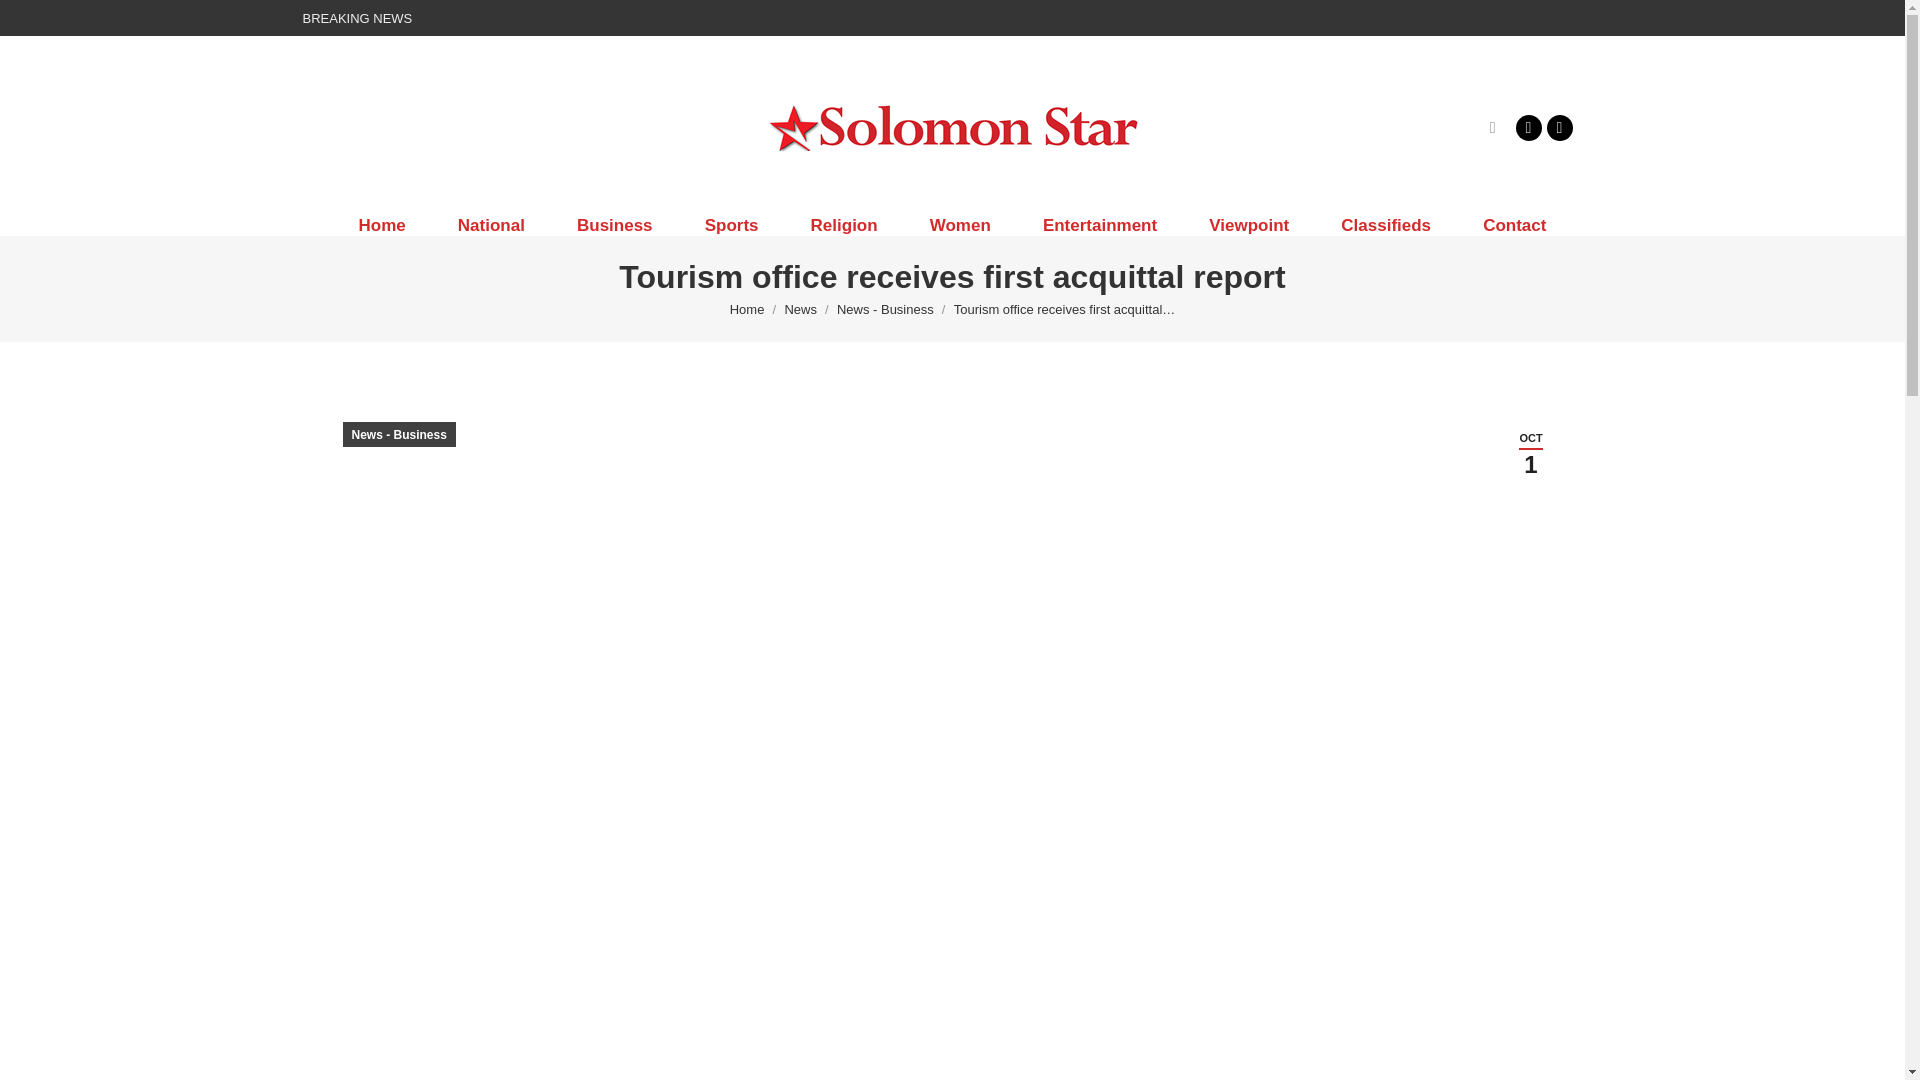 The width and height of the screenshot is (1920, 1080). Describe the element at coordinates (1528, 127) in the screenshot. I see `Facebook page opens in new window` at that location.